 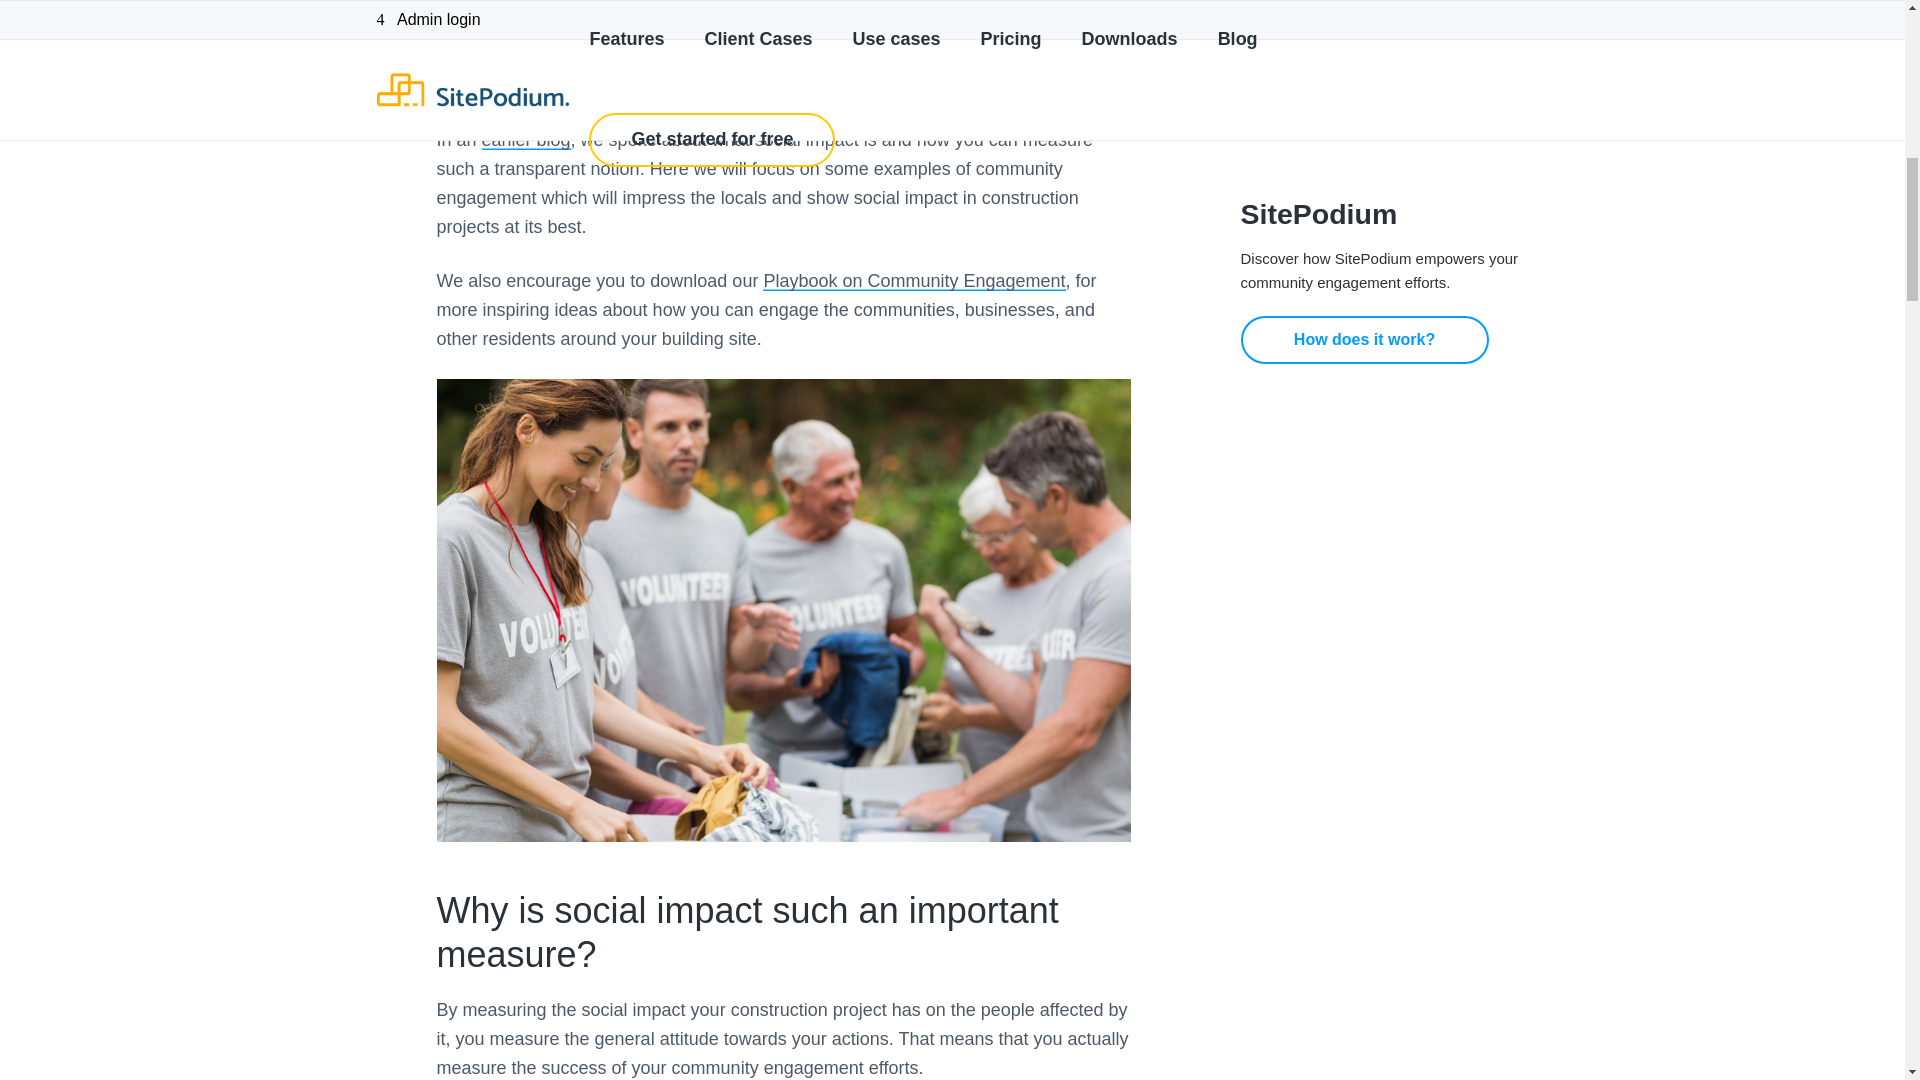 What do you see at coordinates (526, 140) in the screenshot?
I see `earlier blog` at bounding box center [526, 140].